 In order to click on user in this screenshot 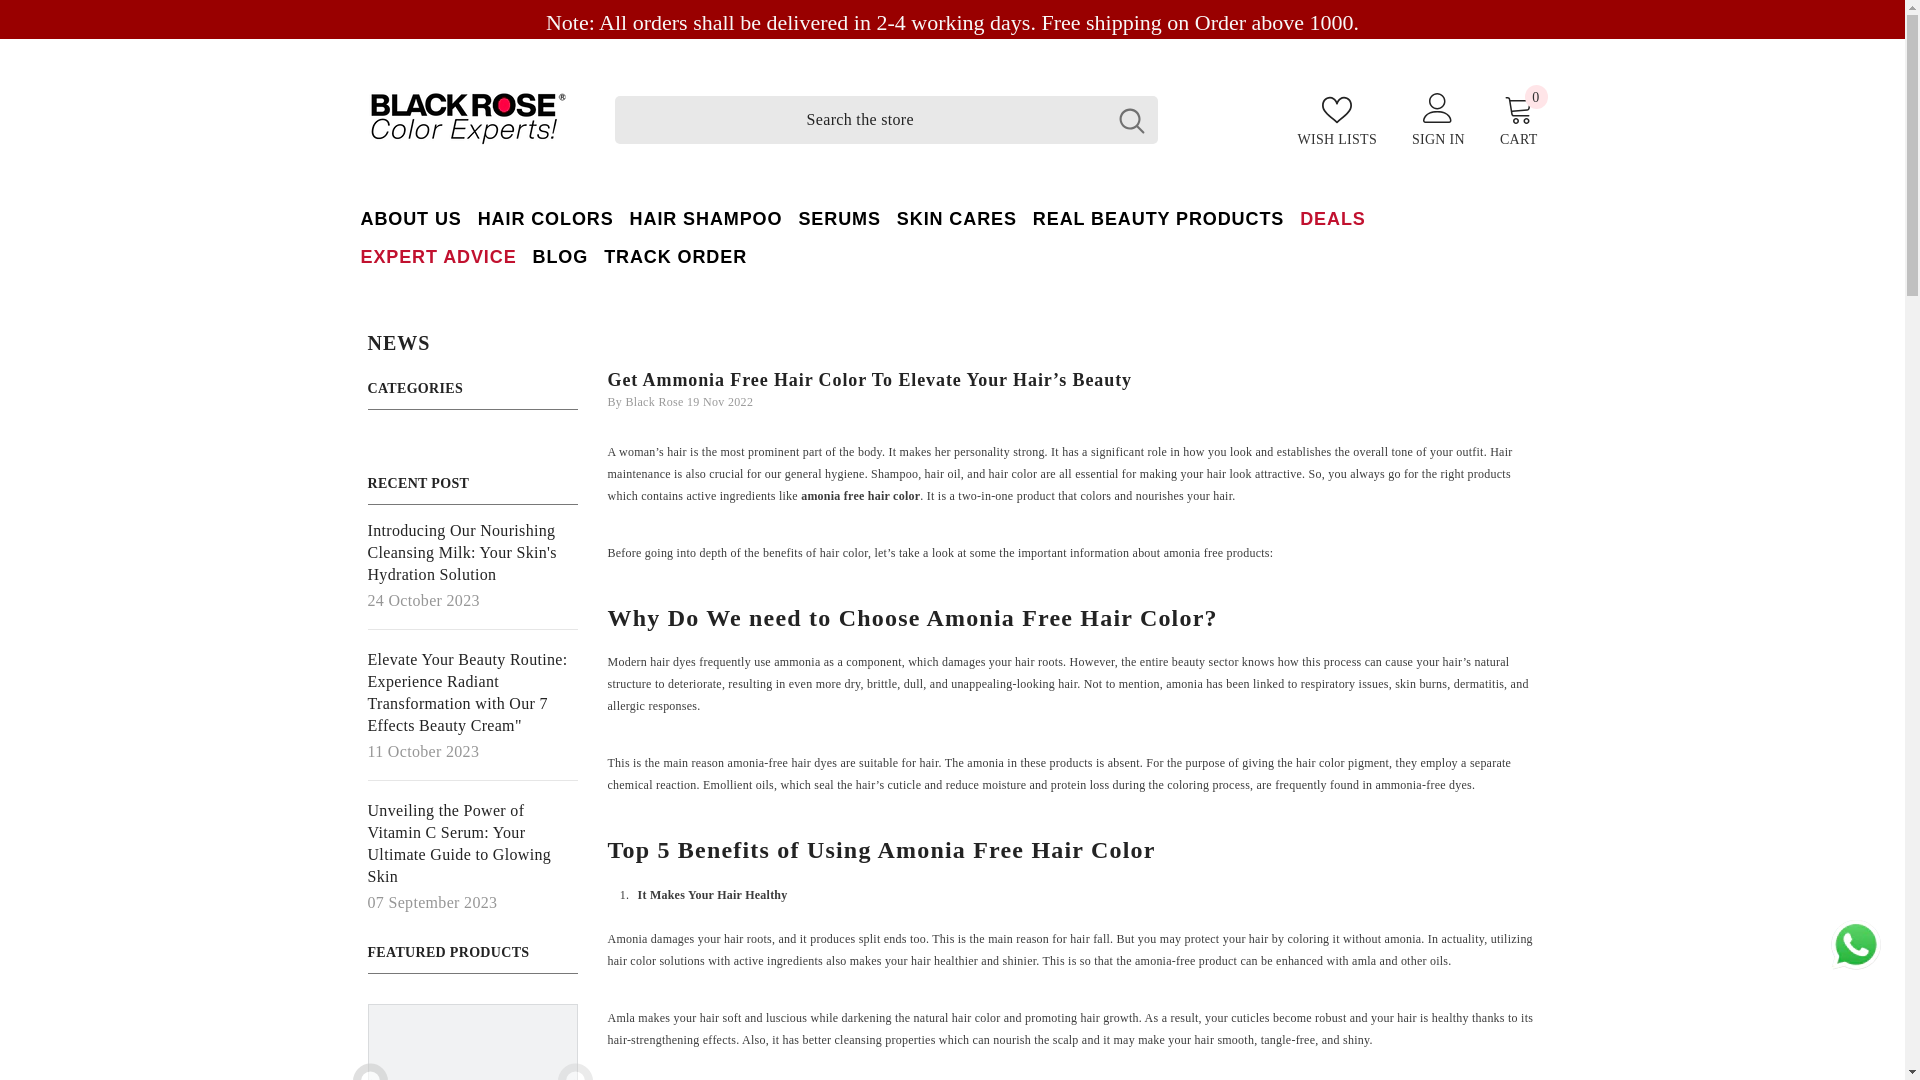, I will do `click(1438, 106)`.